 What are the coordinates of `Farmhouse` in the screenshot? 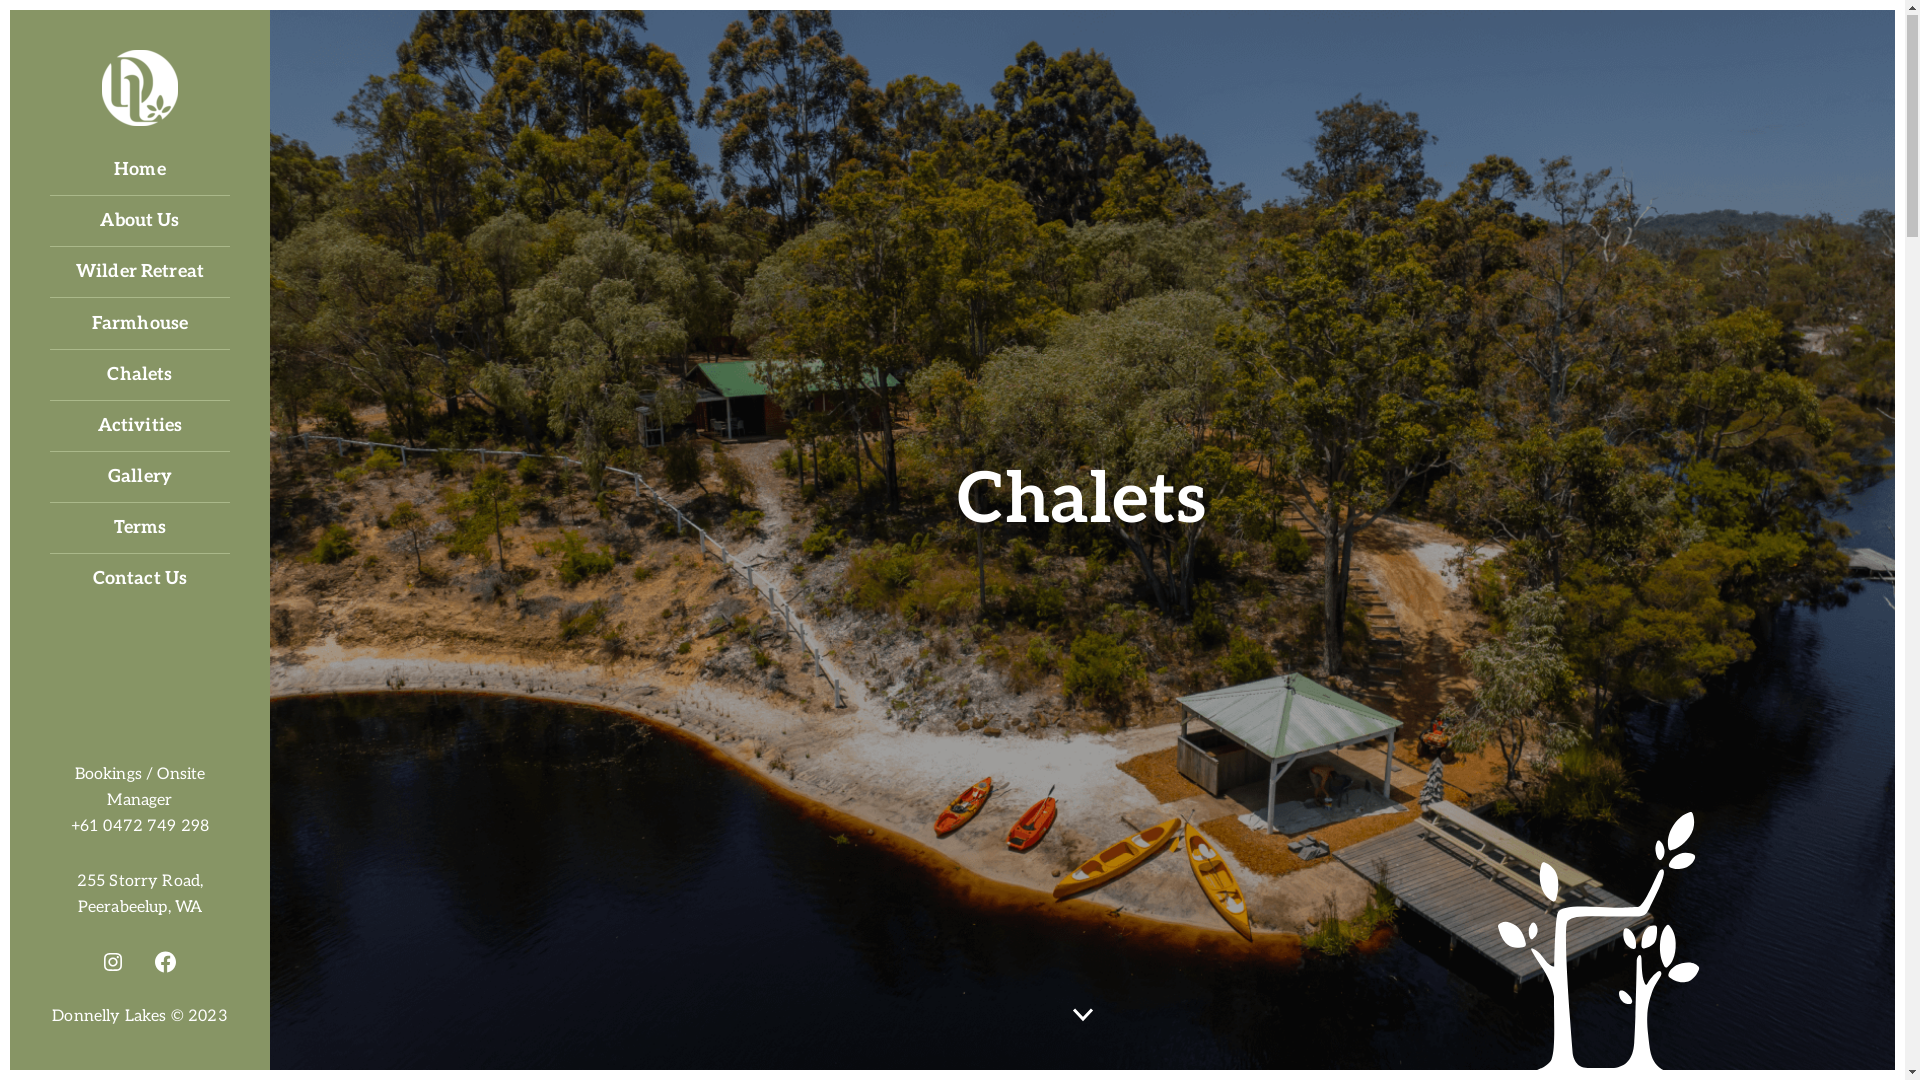 It's located at (140, 326).